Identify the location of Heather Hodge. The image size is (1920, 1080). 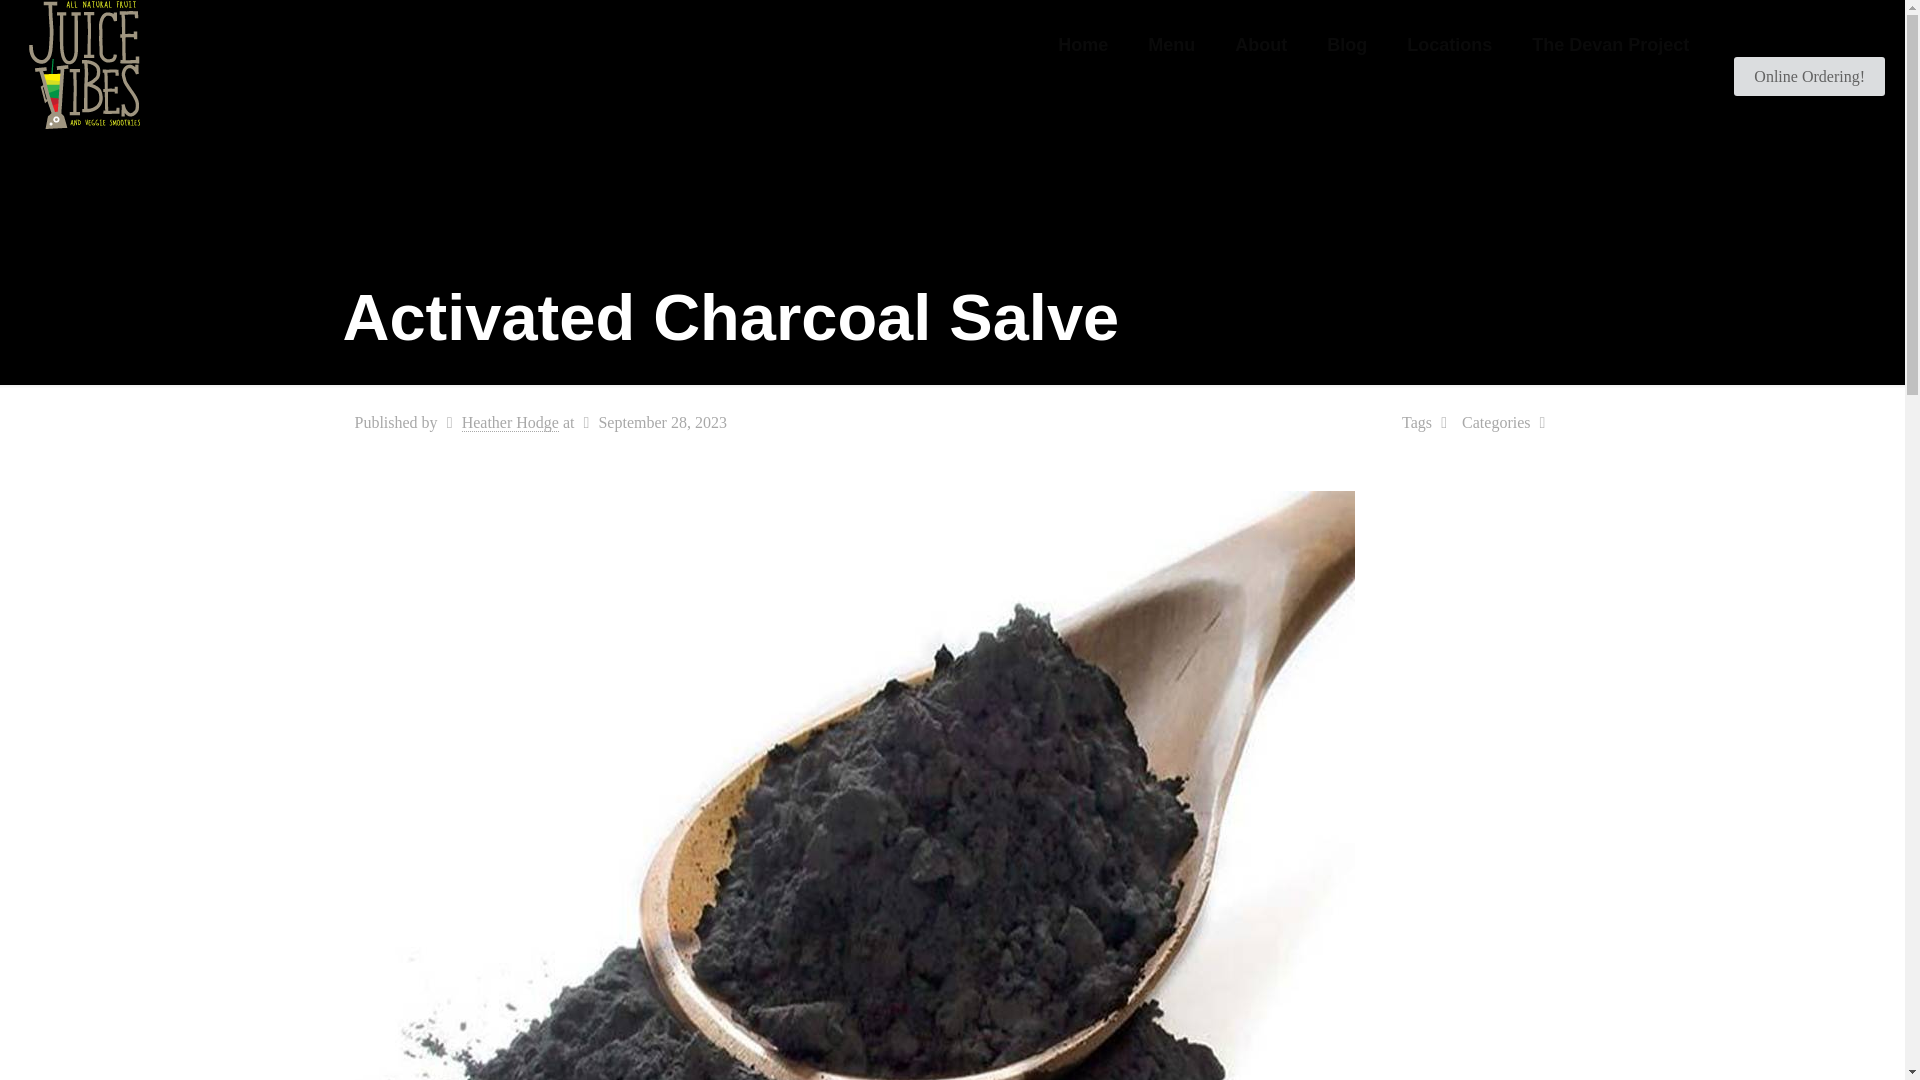
(510, 422).